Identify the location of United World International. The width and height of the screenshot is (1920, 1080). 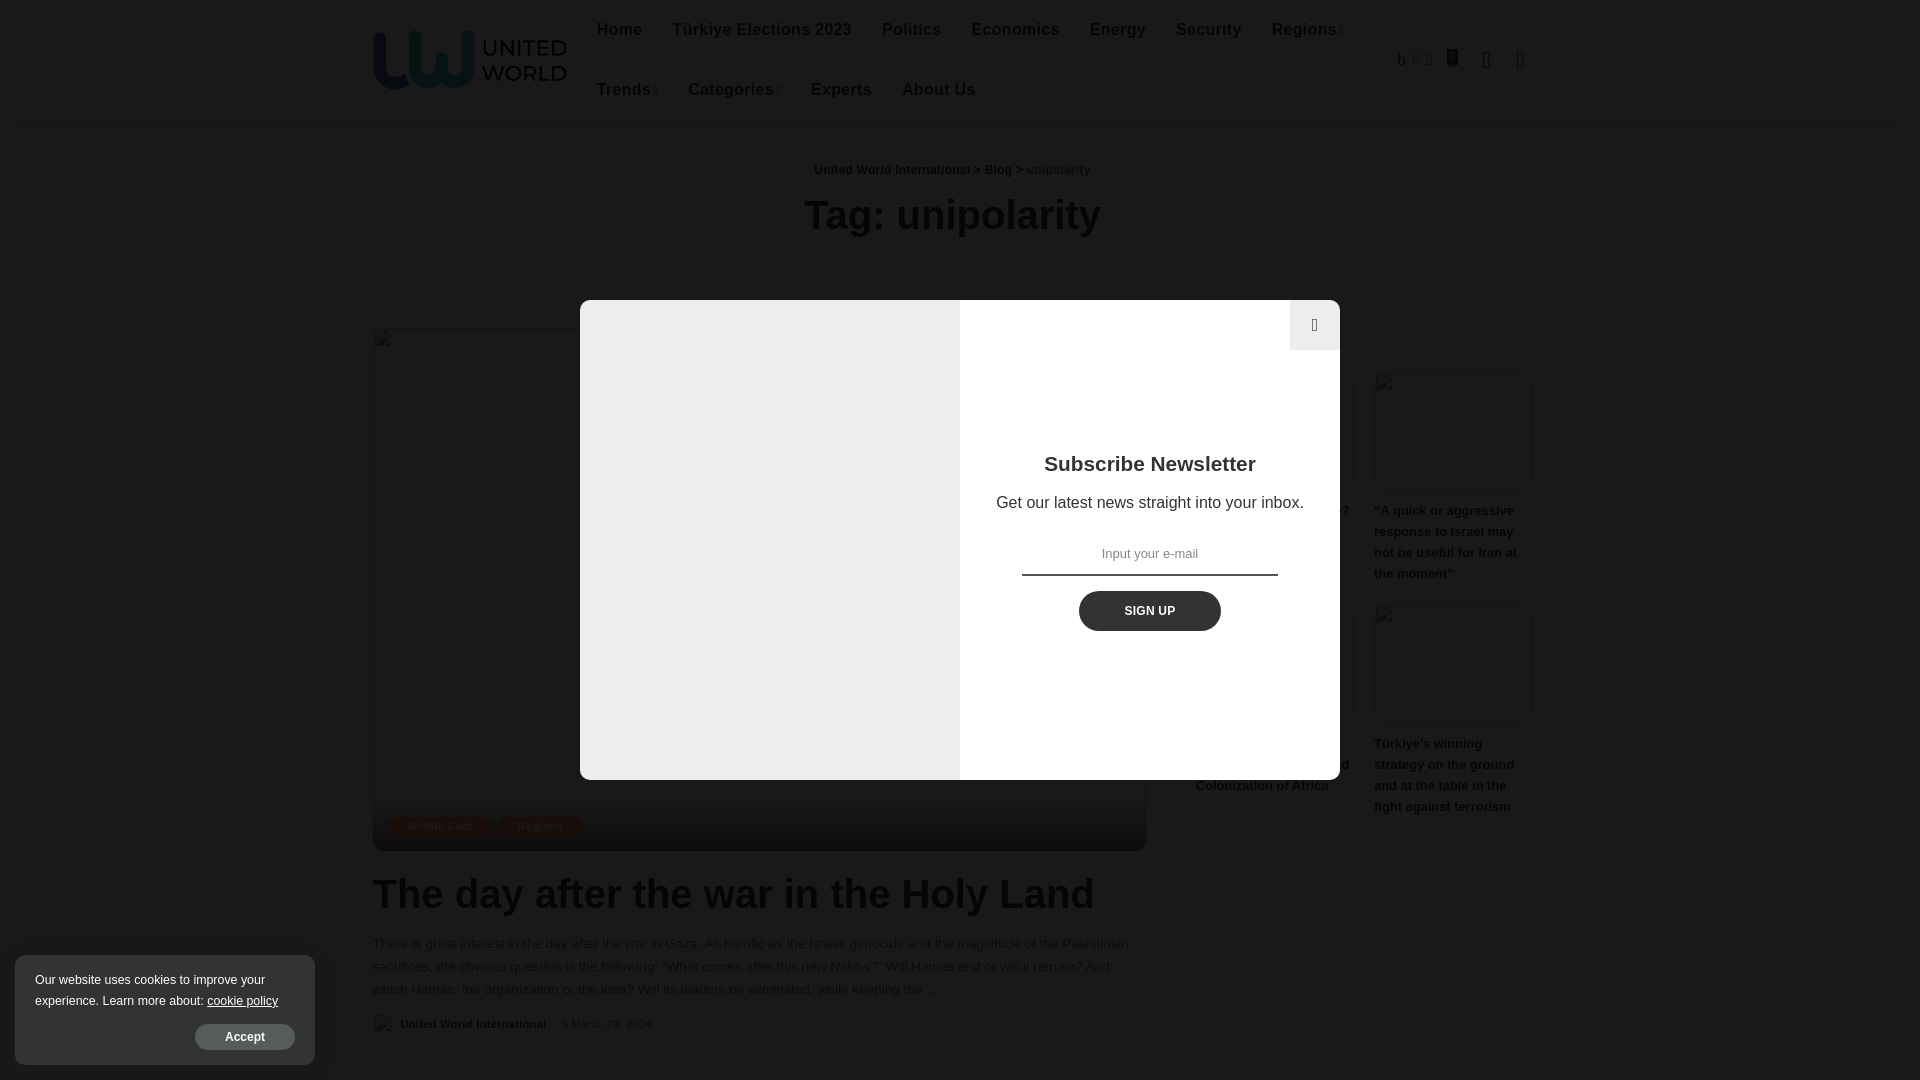
(469, 60).